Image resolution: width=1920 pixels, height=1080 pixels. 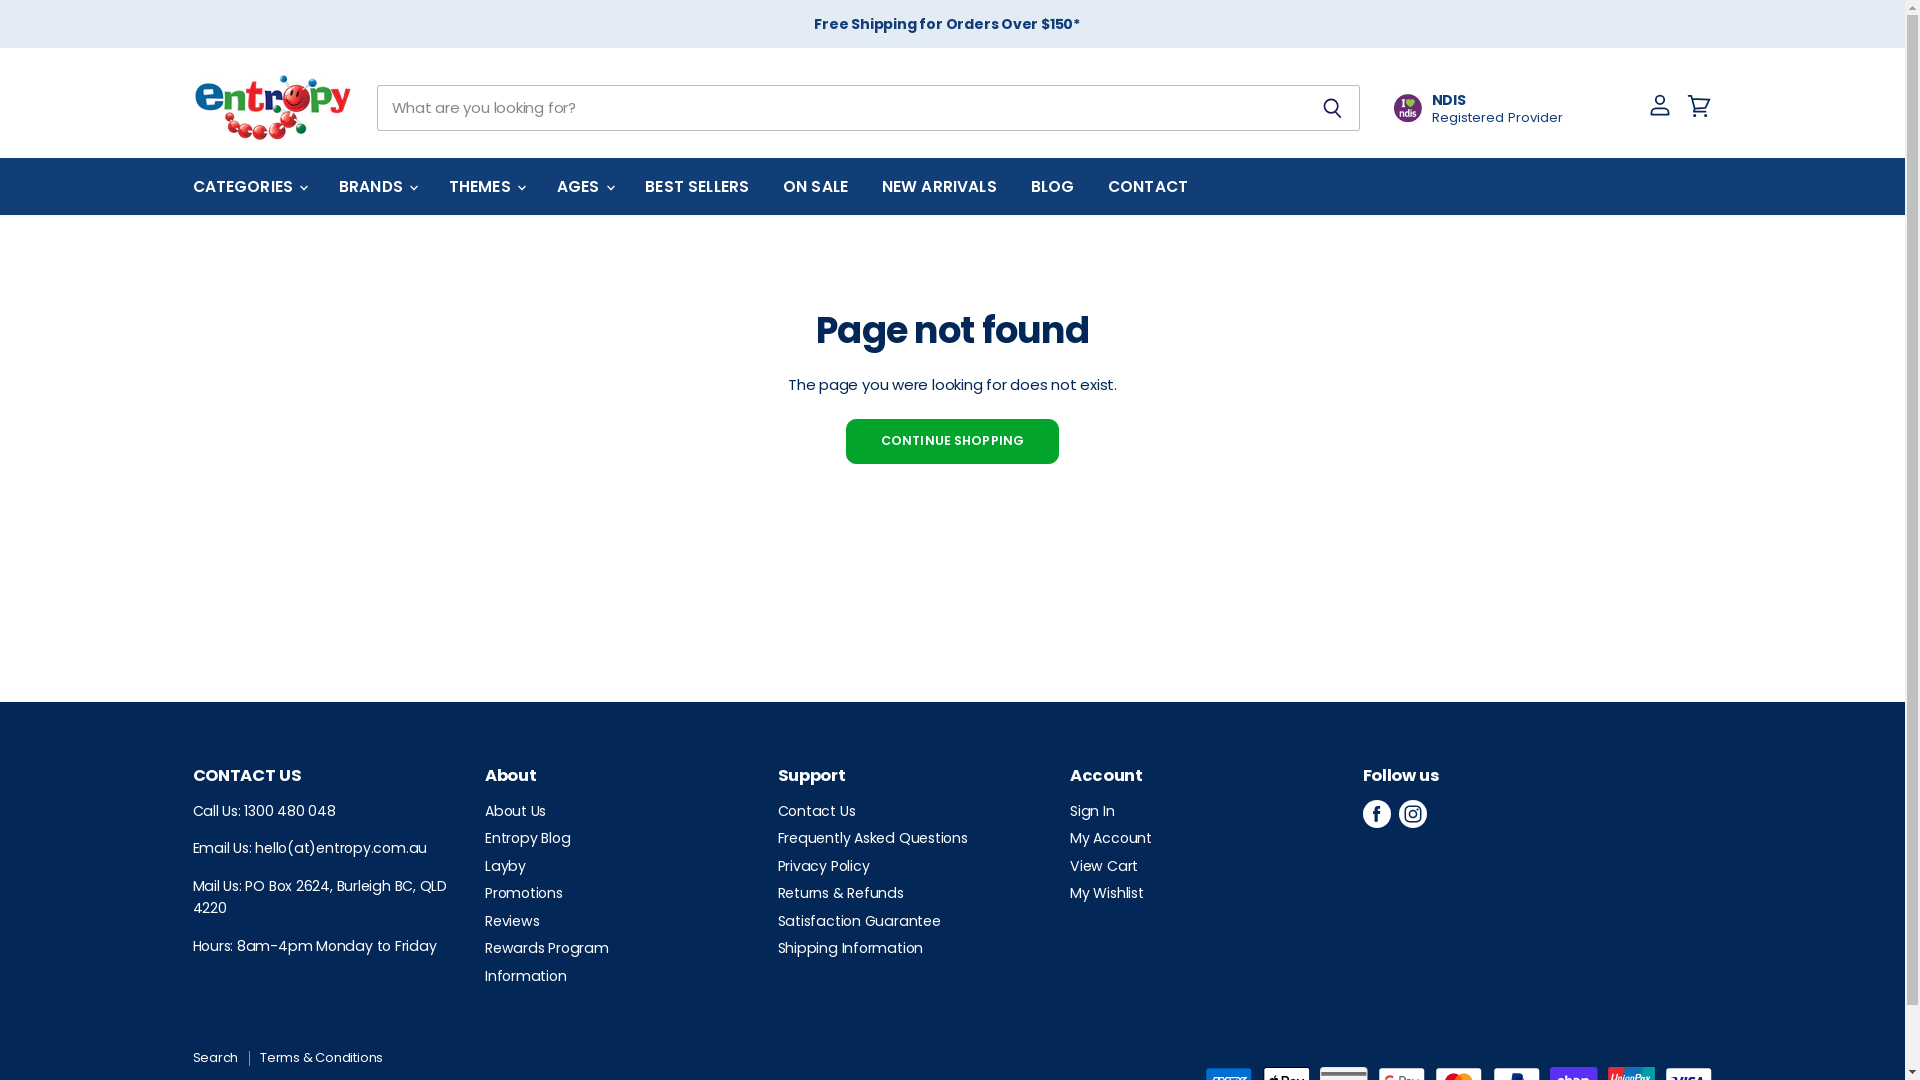 I want to click on Privacy Policy, so click(x=824, y=866).